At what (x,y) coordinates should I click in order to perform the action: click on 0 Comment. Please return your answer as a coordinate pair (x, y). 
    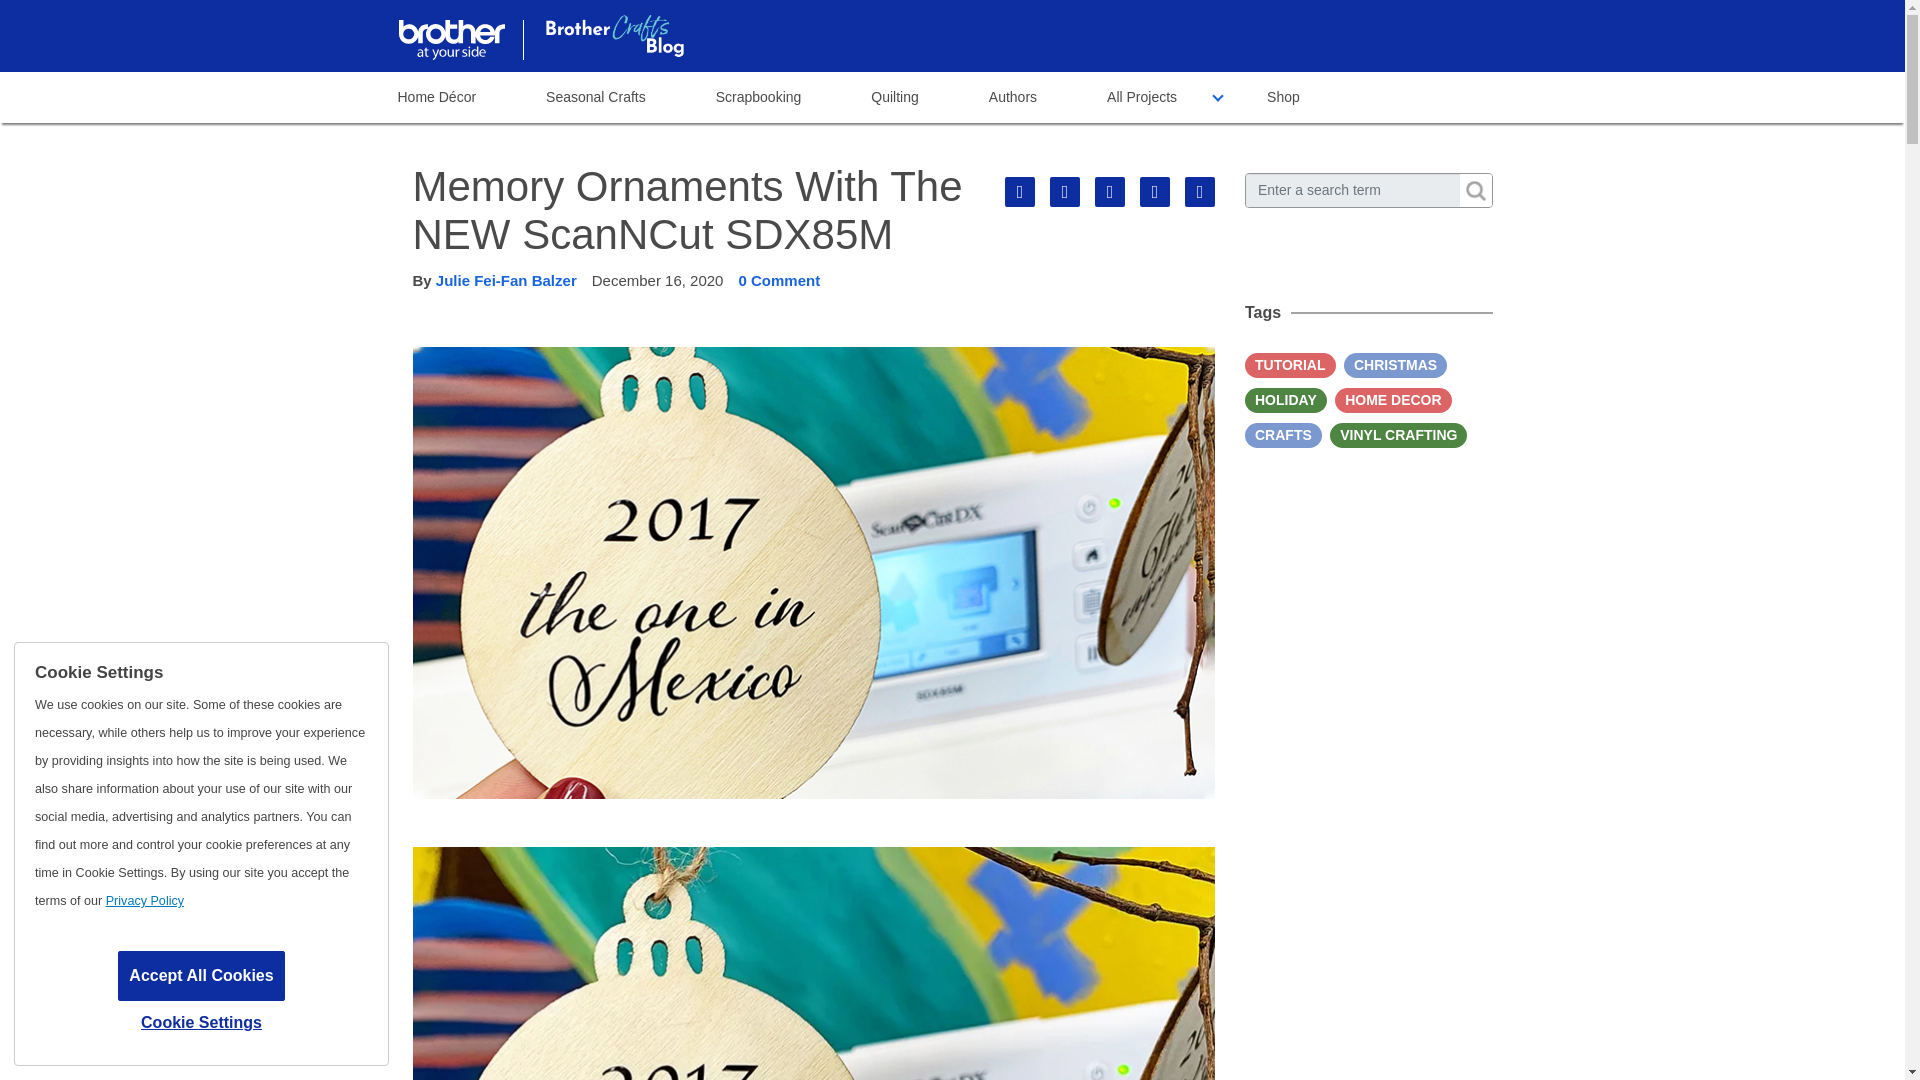
    Looking at the image, I should click on (778, 280).